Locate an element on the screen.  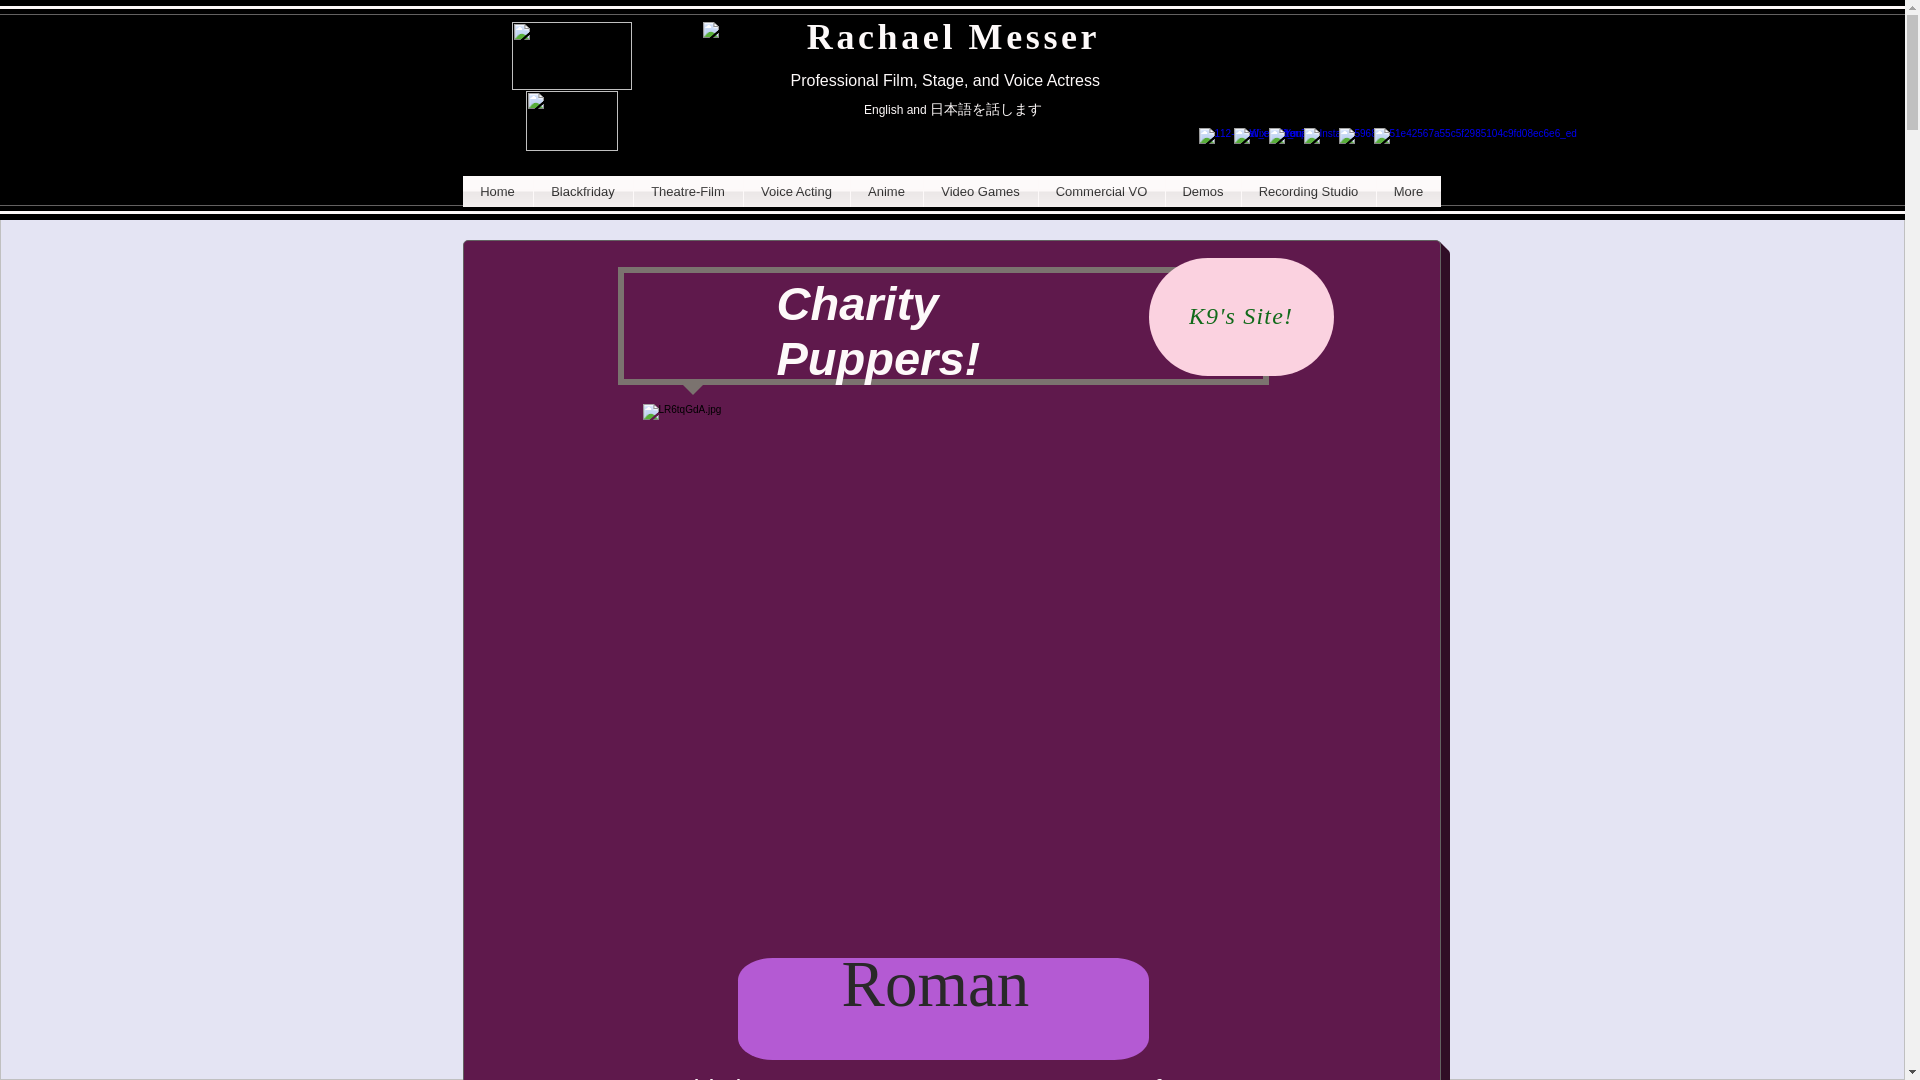
Blackfriday is located at coordinates (583, 192).